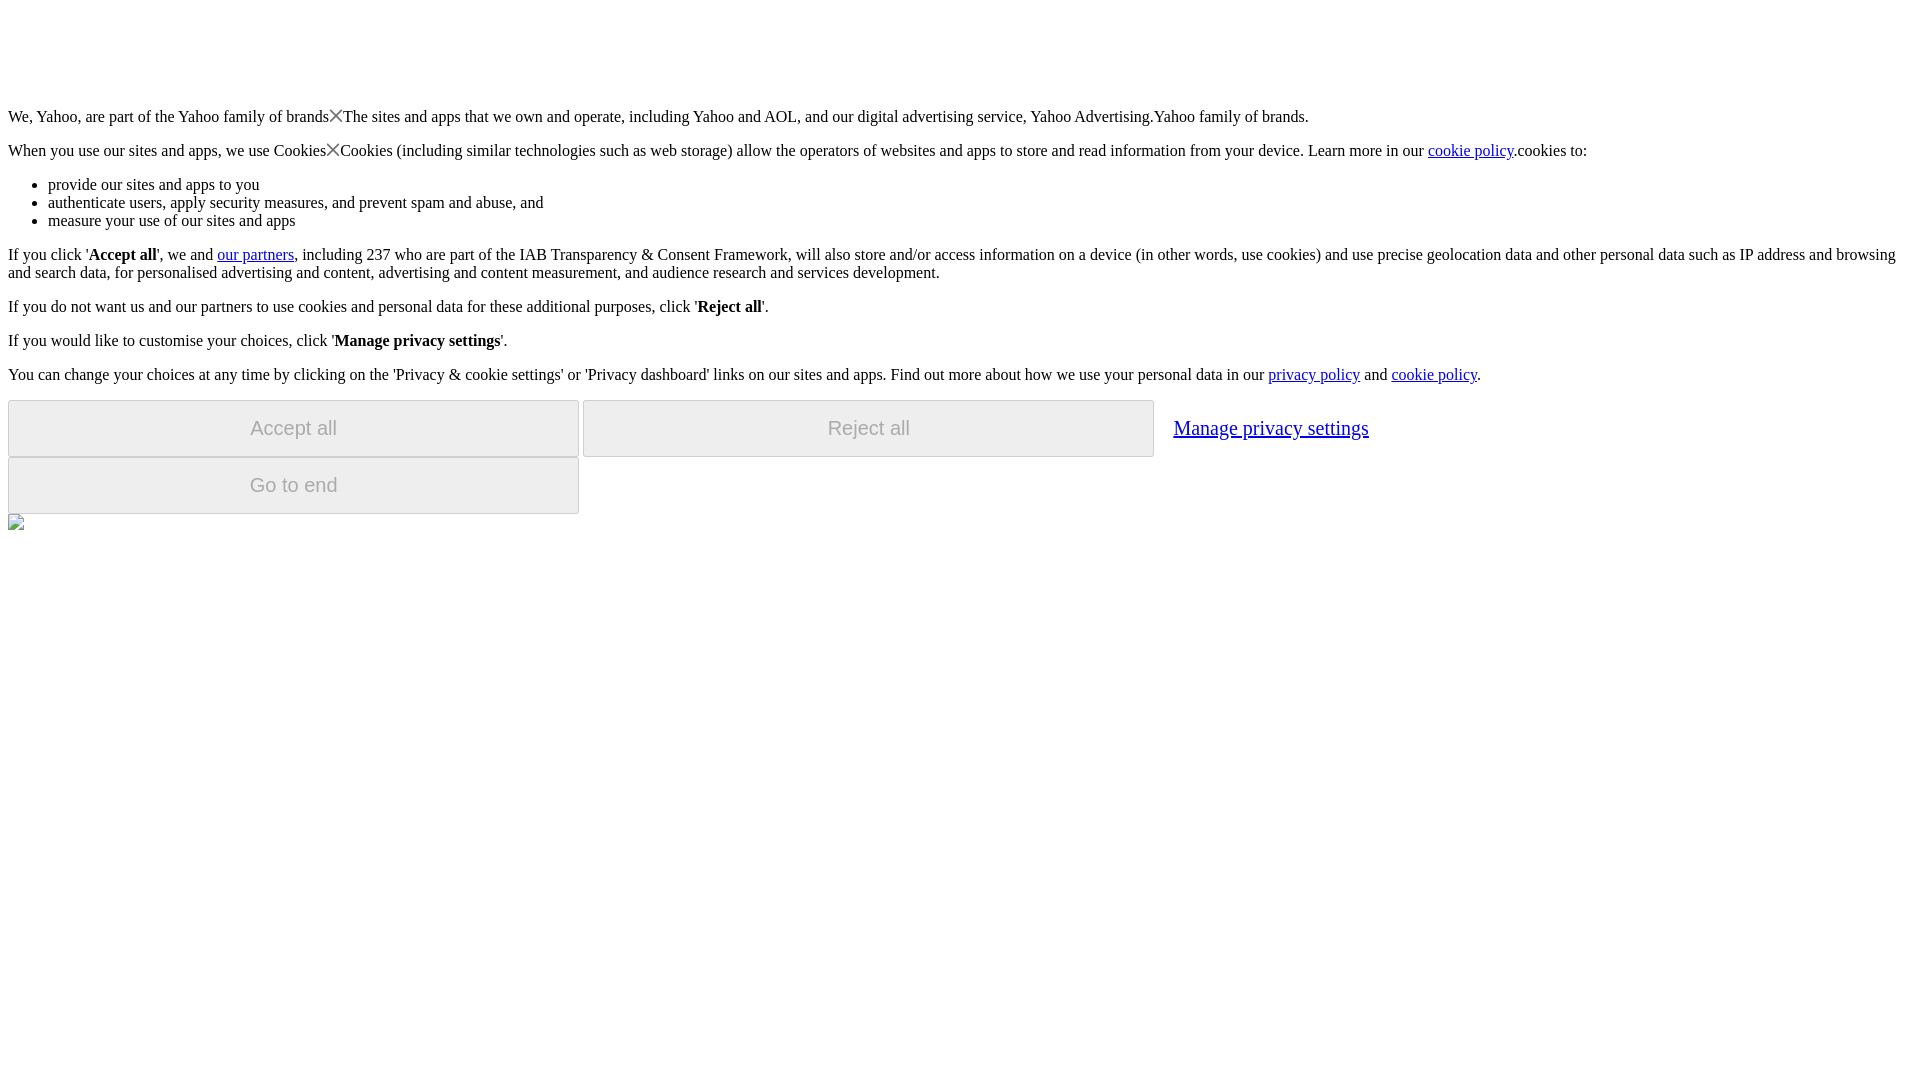 The width and height of the screenshot is (1920, 1080). I want to click on Manage privacy settings, so click(1270, 427).